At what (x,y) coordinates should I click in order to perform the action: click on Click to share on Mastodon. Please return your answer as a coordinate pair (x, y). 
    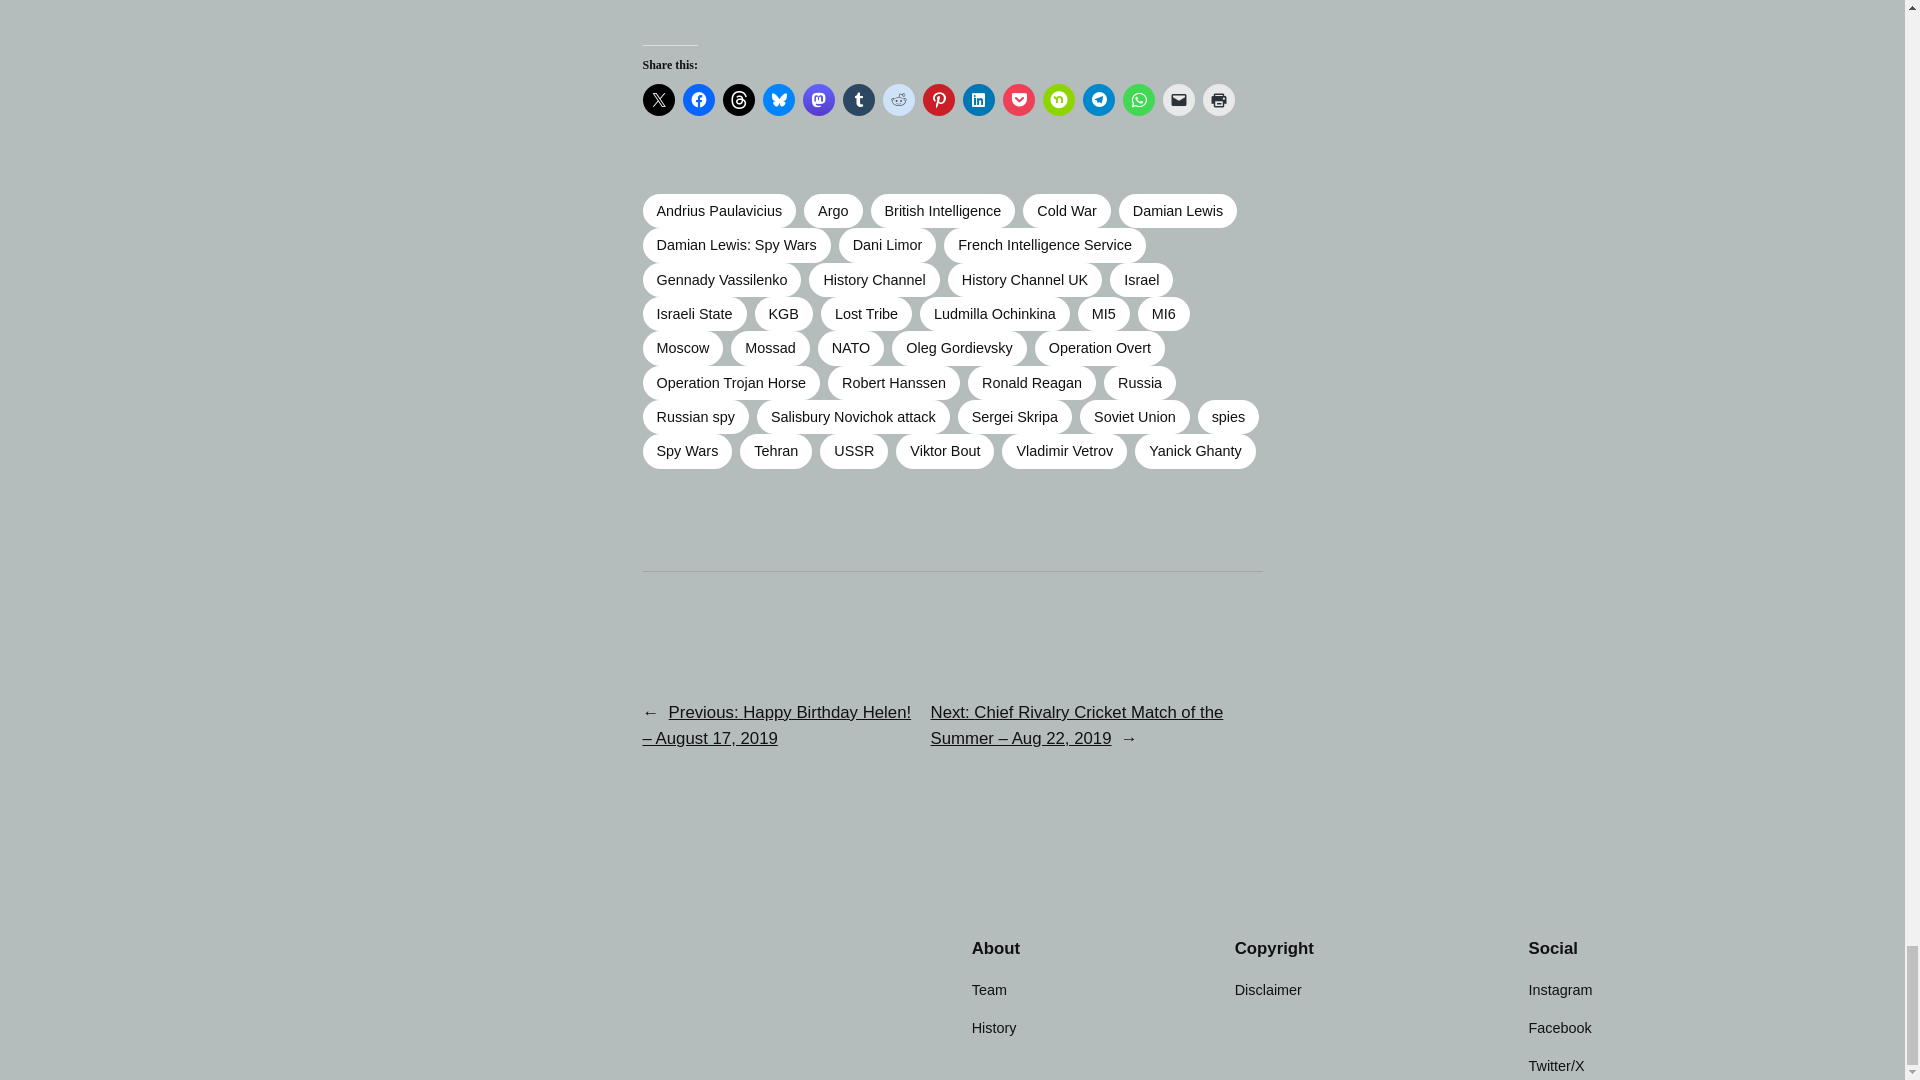
    Looking at the image, I should click on (818, 100).